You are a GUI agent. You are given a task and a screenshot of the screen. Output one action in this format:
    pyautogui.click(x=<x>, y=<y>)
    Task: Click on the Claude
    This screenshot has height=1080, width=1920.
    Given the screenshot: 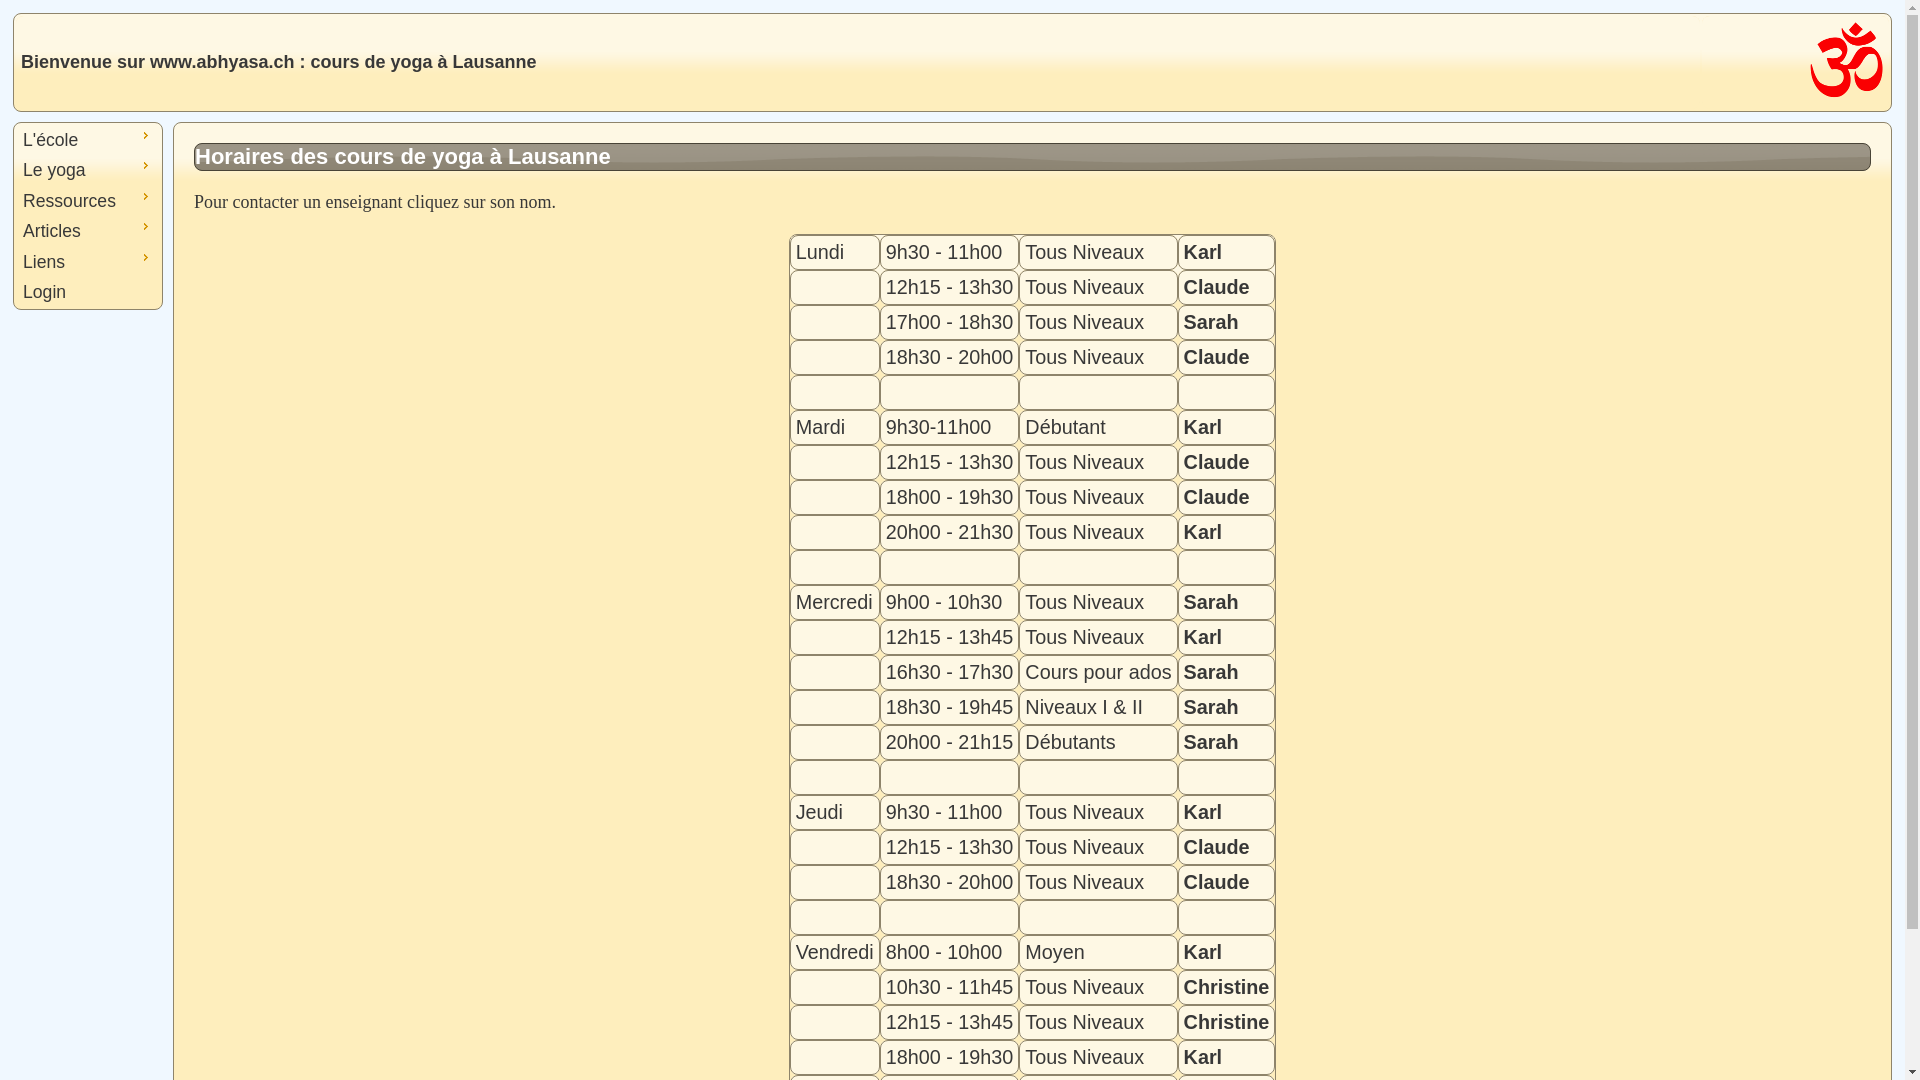 What is the action you would take?
    pyautogui.click(x=1217, y=287)
    